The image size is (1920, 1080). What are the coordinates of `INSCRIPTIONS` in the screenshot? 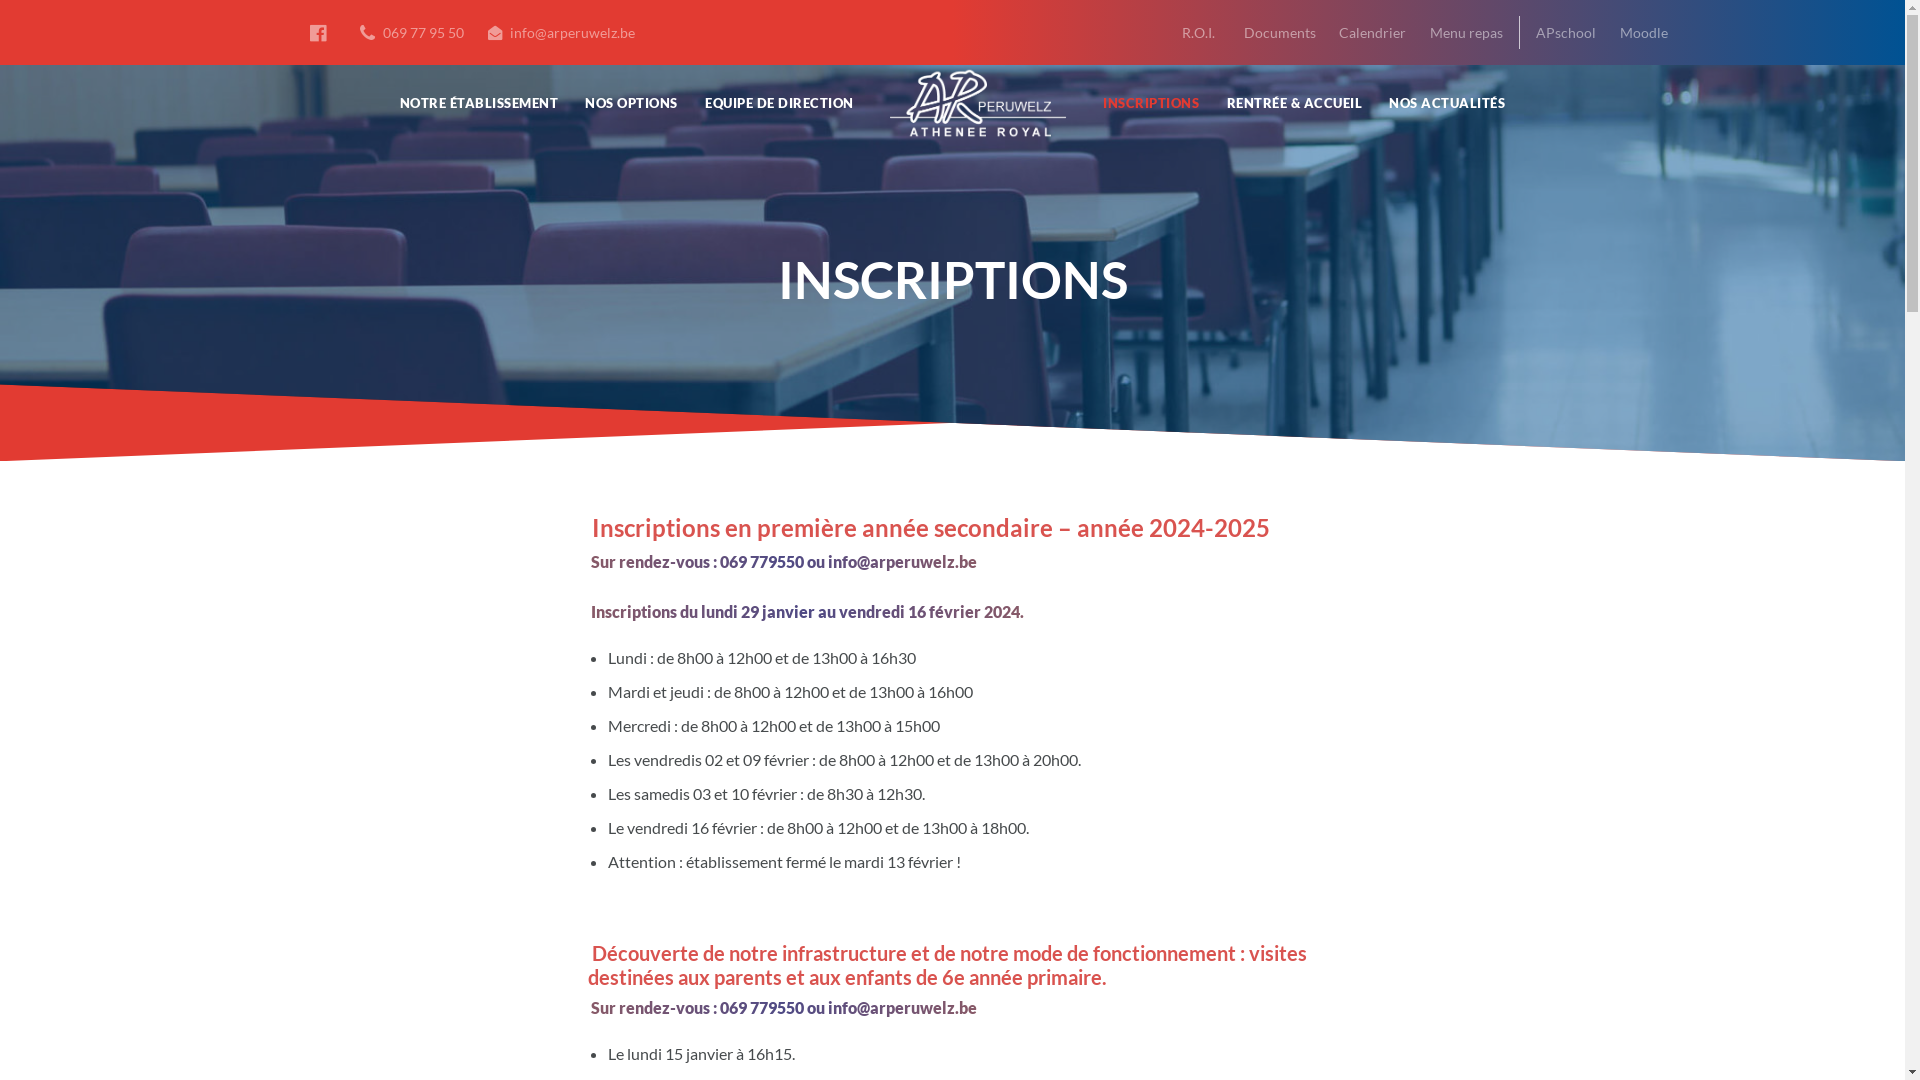 It's located at (1151, 104).